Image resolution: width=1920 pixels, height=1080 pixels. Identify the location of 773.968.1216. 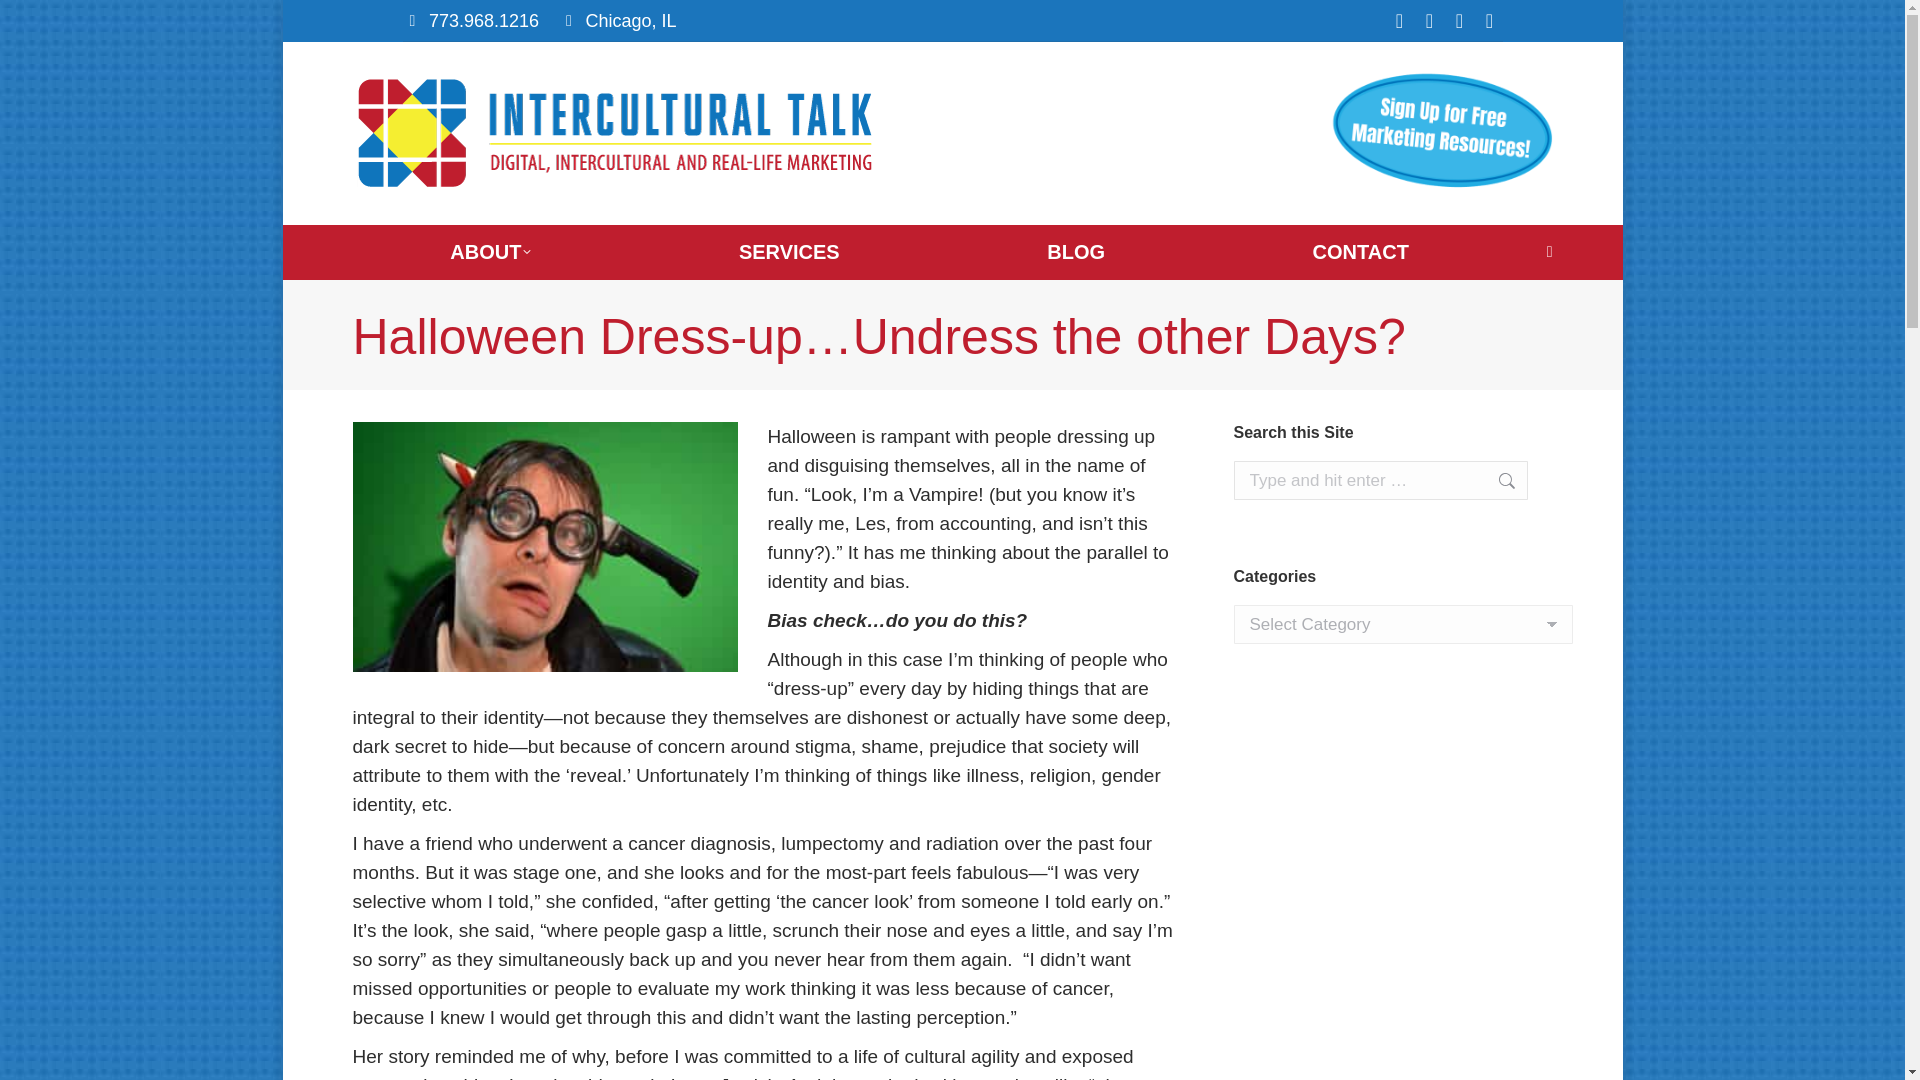
(484, 20).